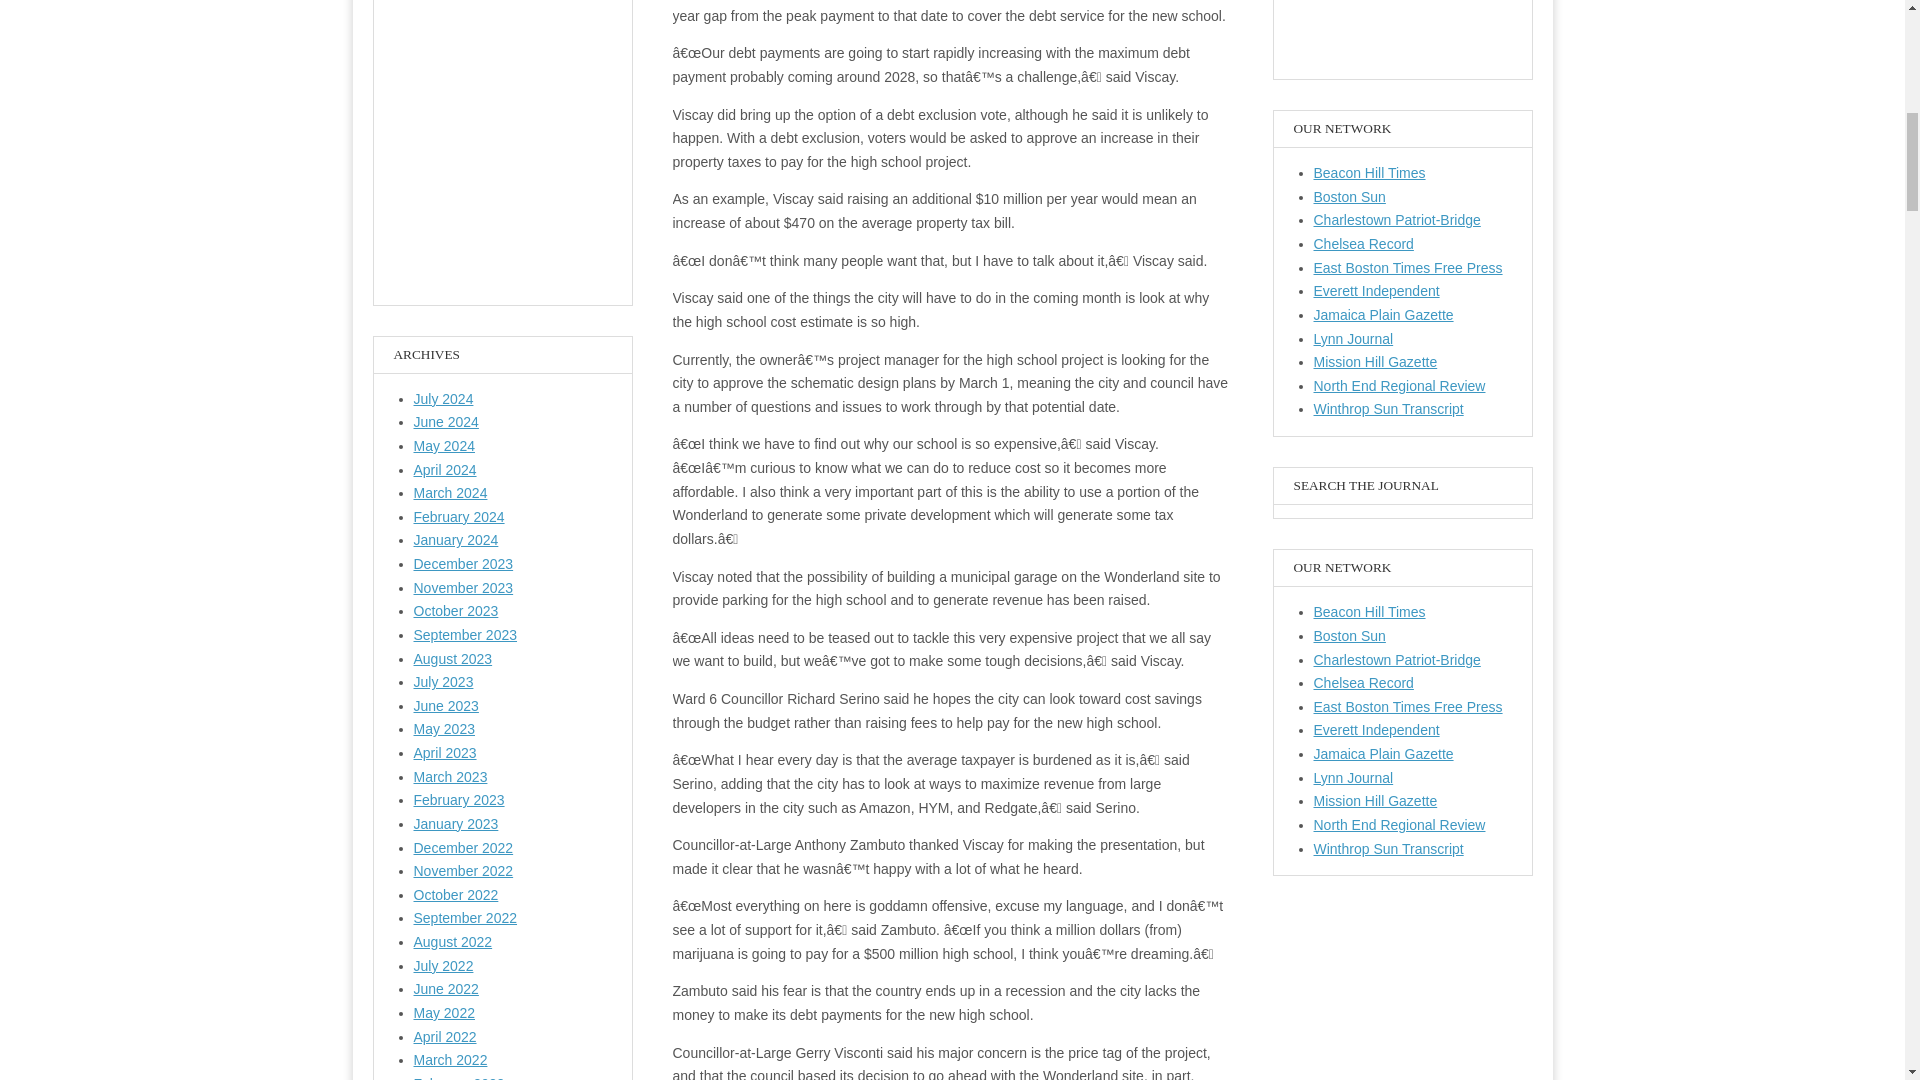  Describe the element at coordinates (1408, 268) in the screenshot. I see `East Boston Times Free Press` at that location.